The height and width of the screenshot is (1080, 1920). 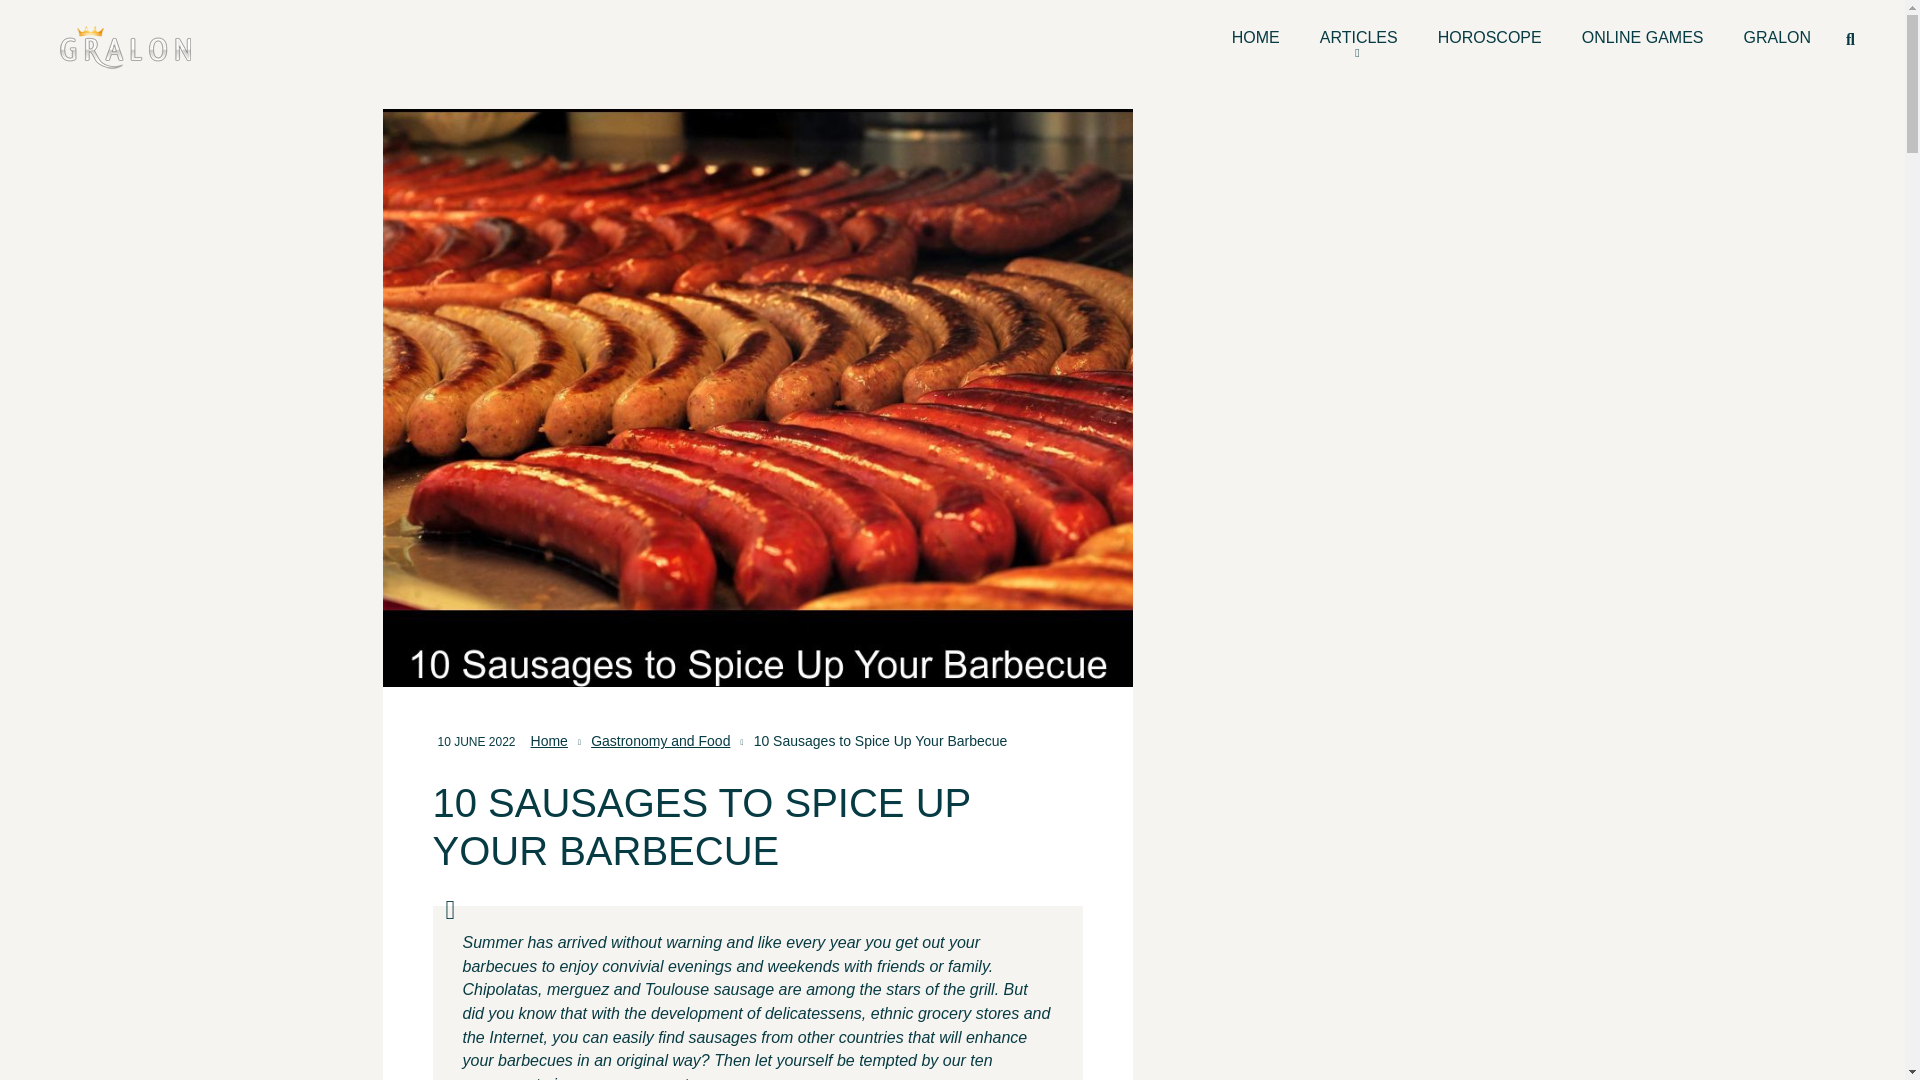 I want to click on HOME, so click(x=1255, y=38).